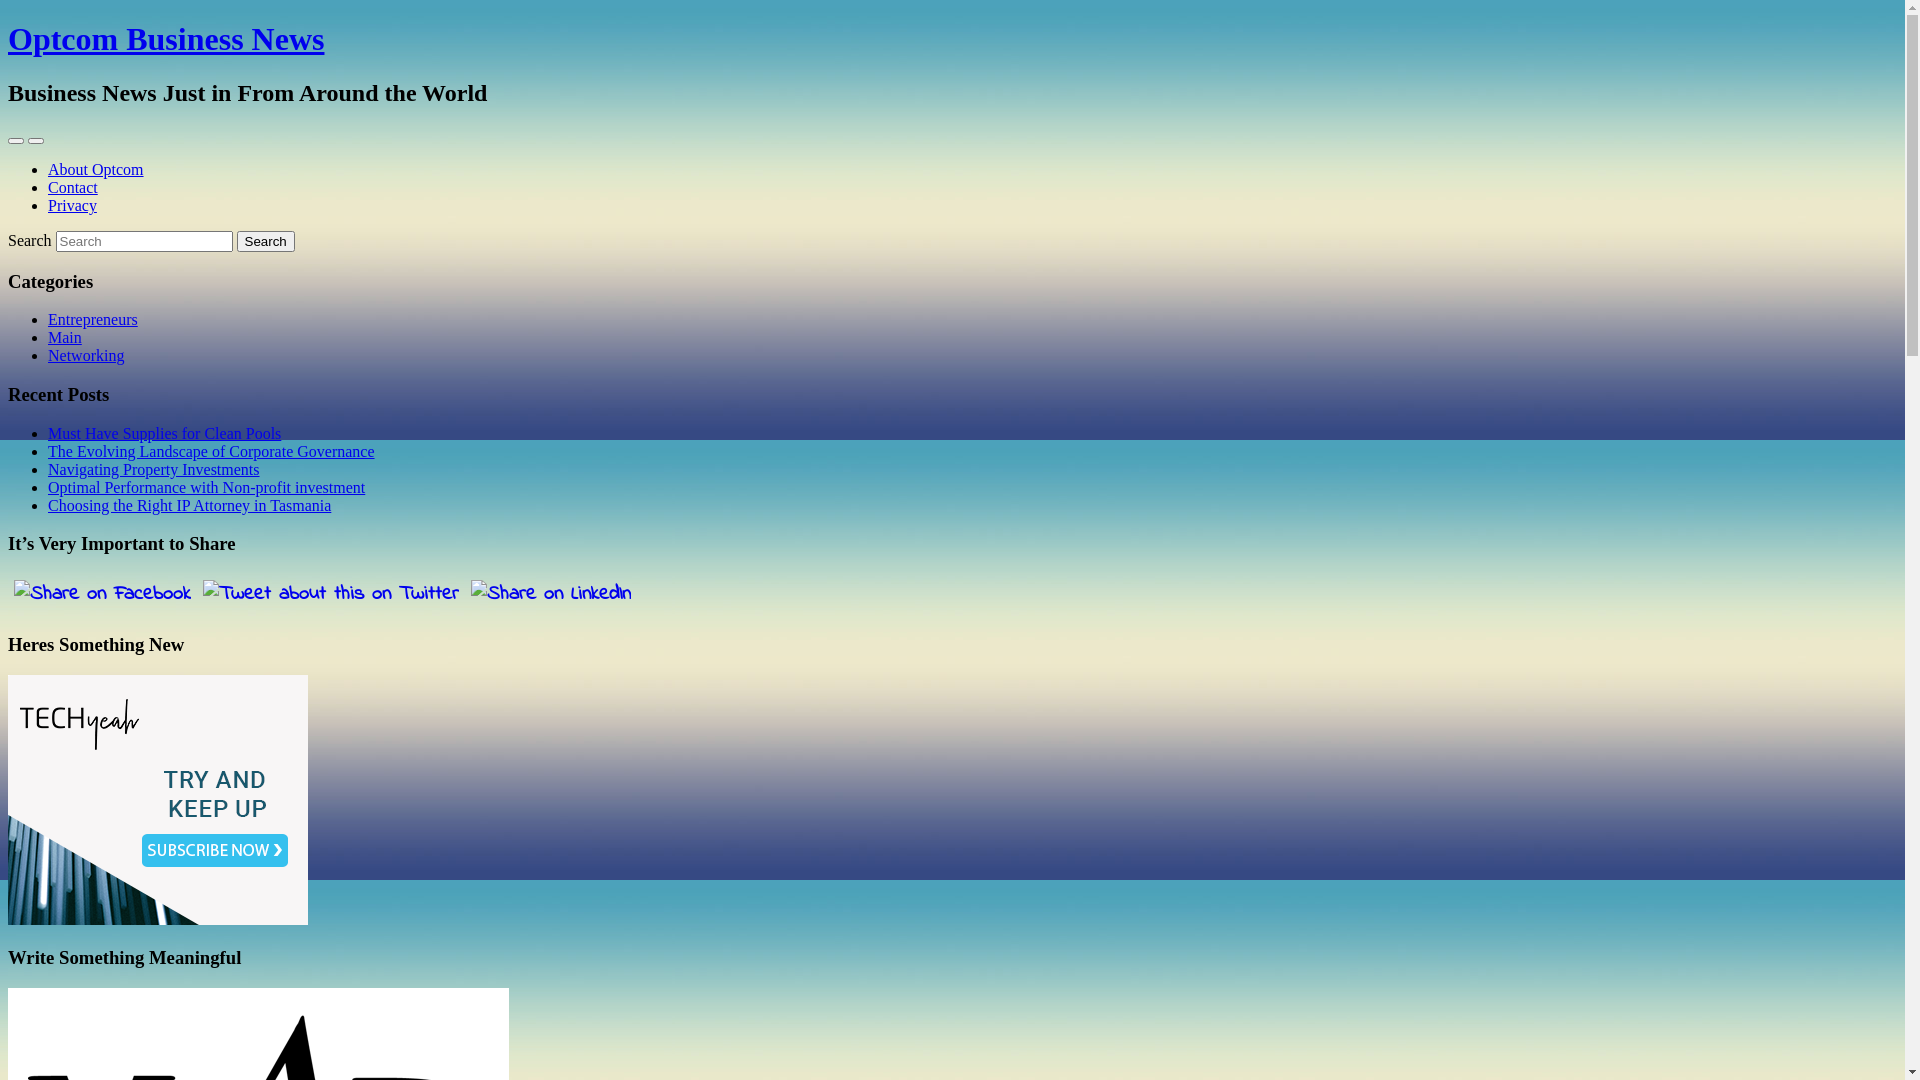 The height and width of the screenshot is (1080, 1920). I want to click on About Optcom, so click(96, 170).